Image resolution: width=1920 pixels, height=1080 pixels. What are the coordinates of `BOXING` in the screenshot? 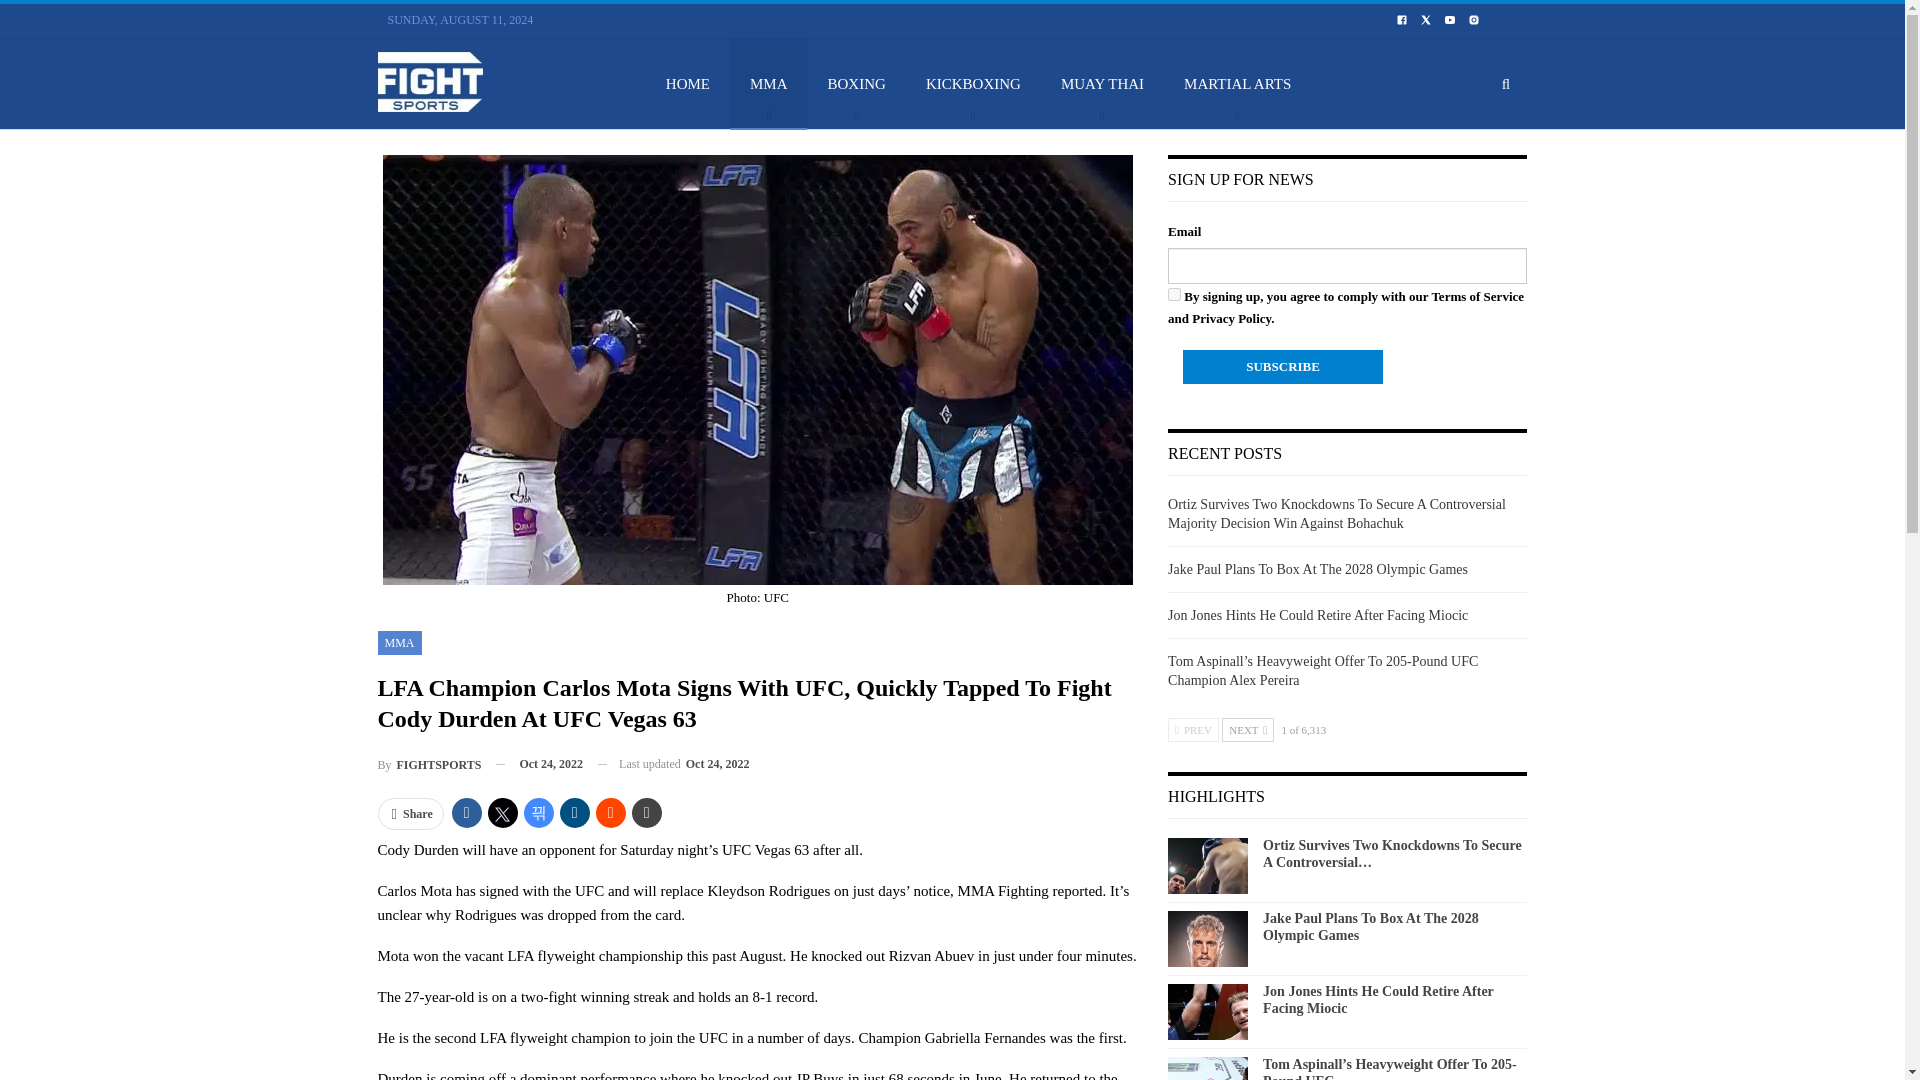 It's located at (857, 83).